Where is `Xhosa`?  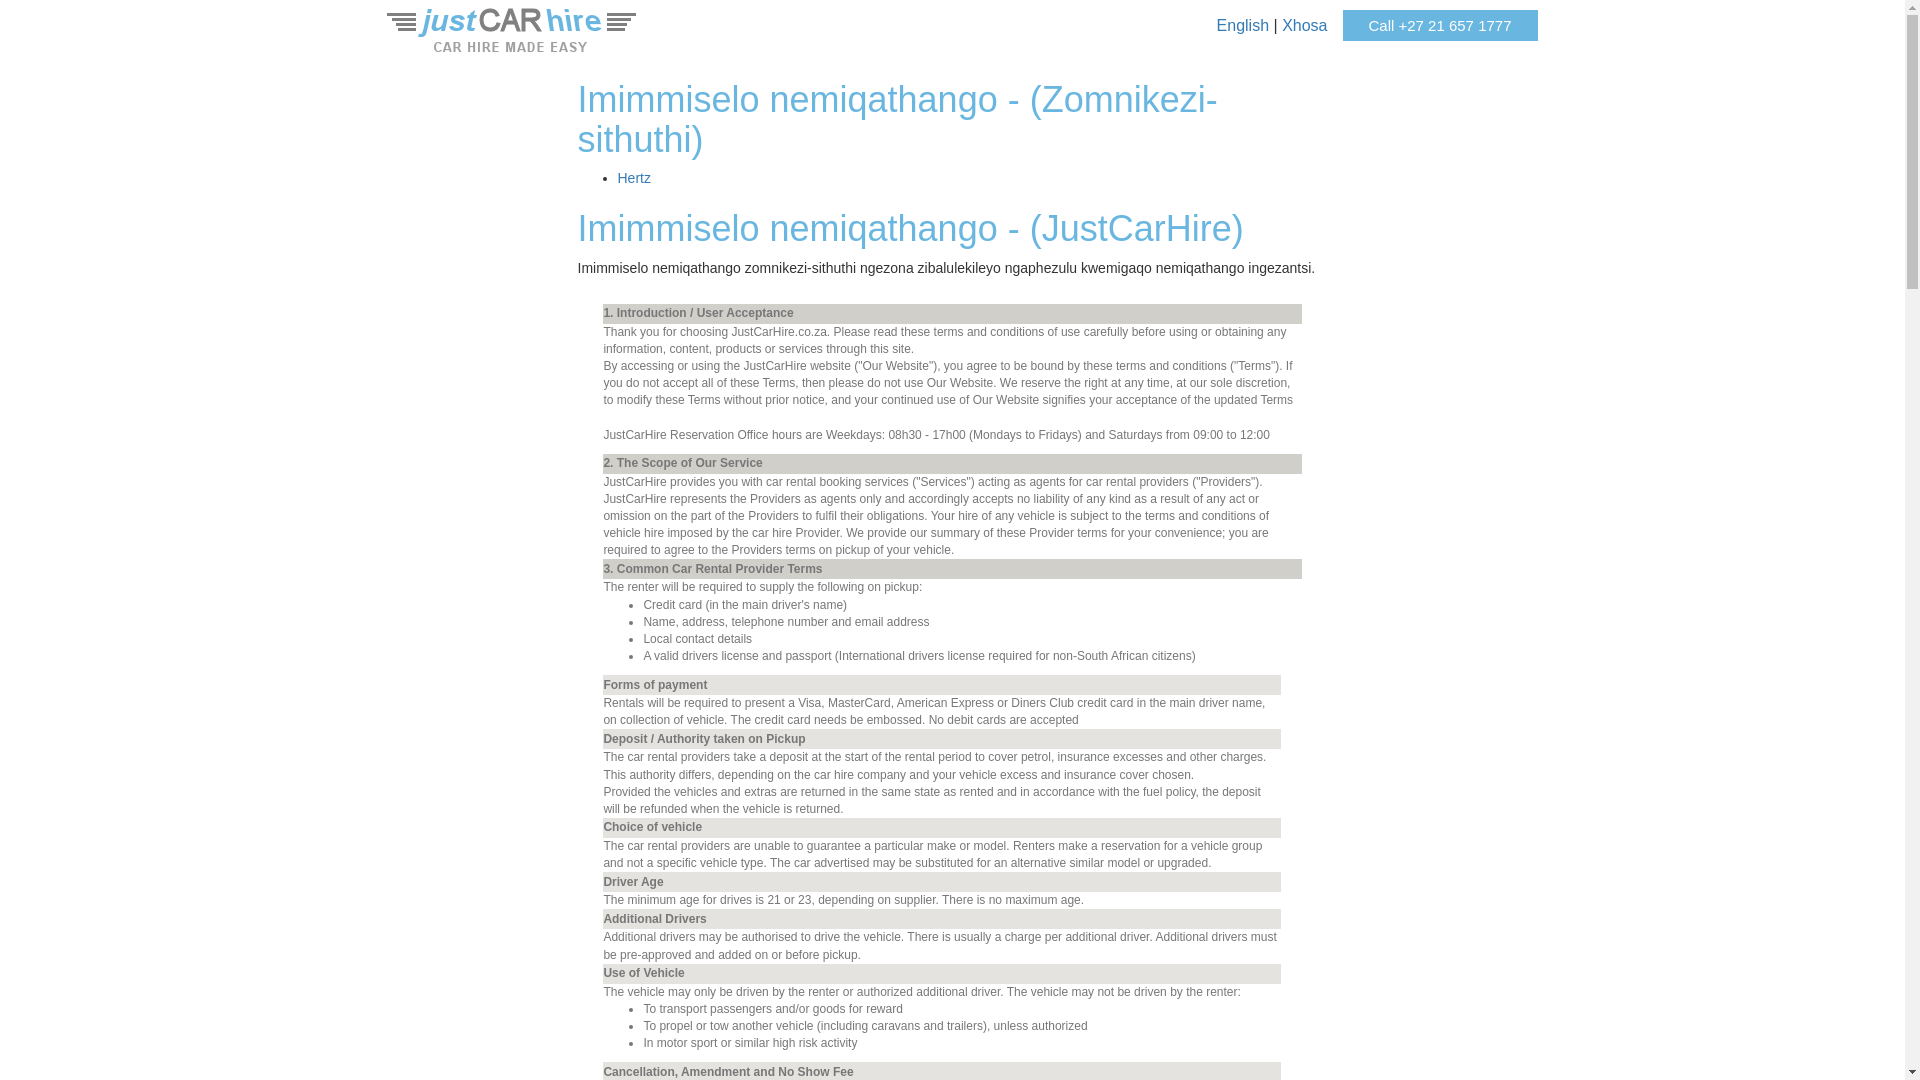 Xhosa is located at coordinates (1304, 25).